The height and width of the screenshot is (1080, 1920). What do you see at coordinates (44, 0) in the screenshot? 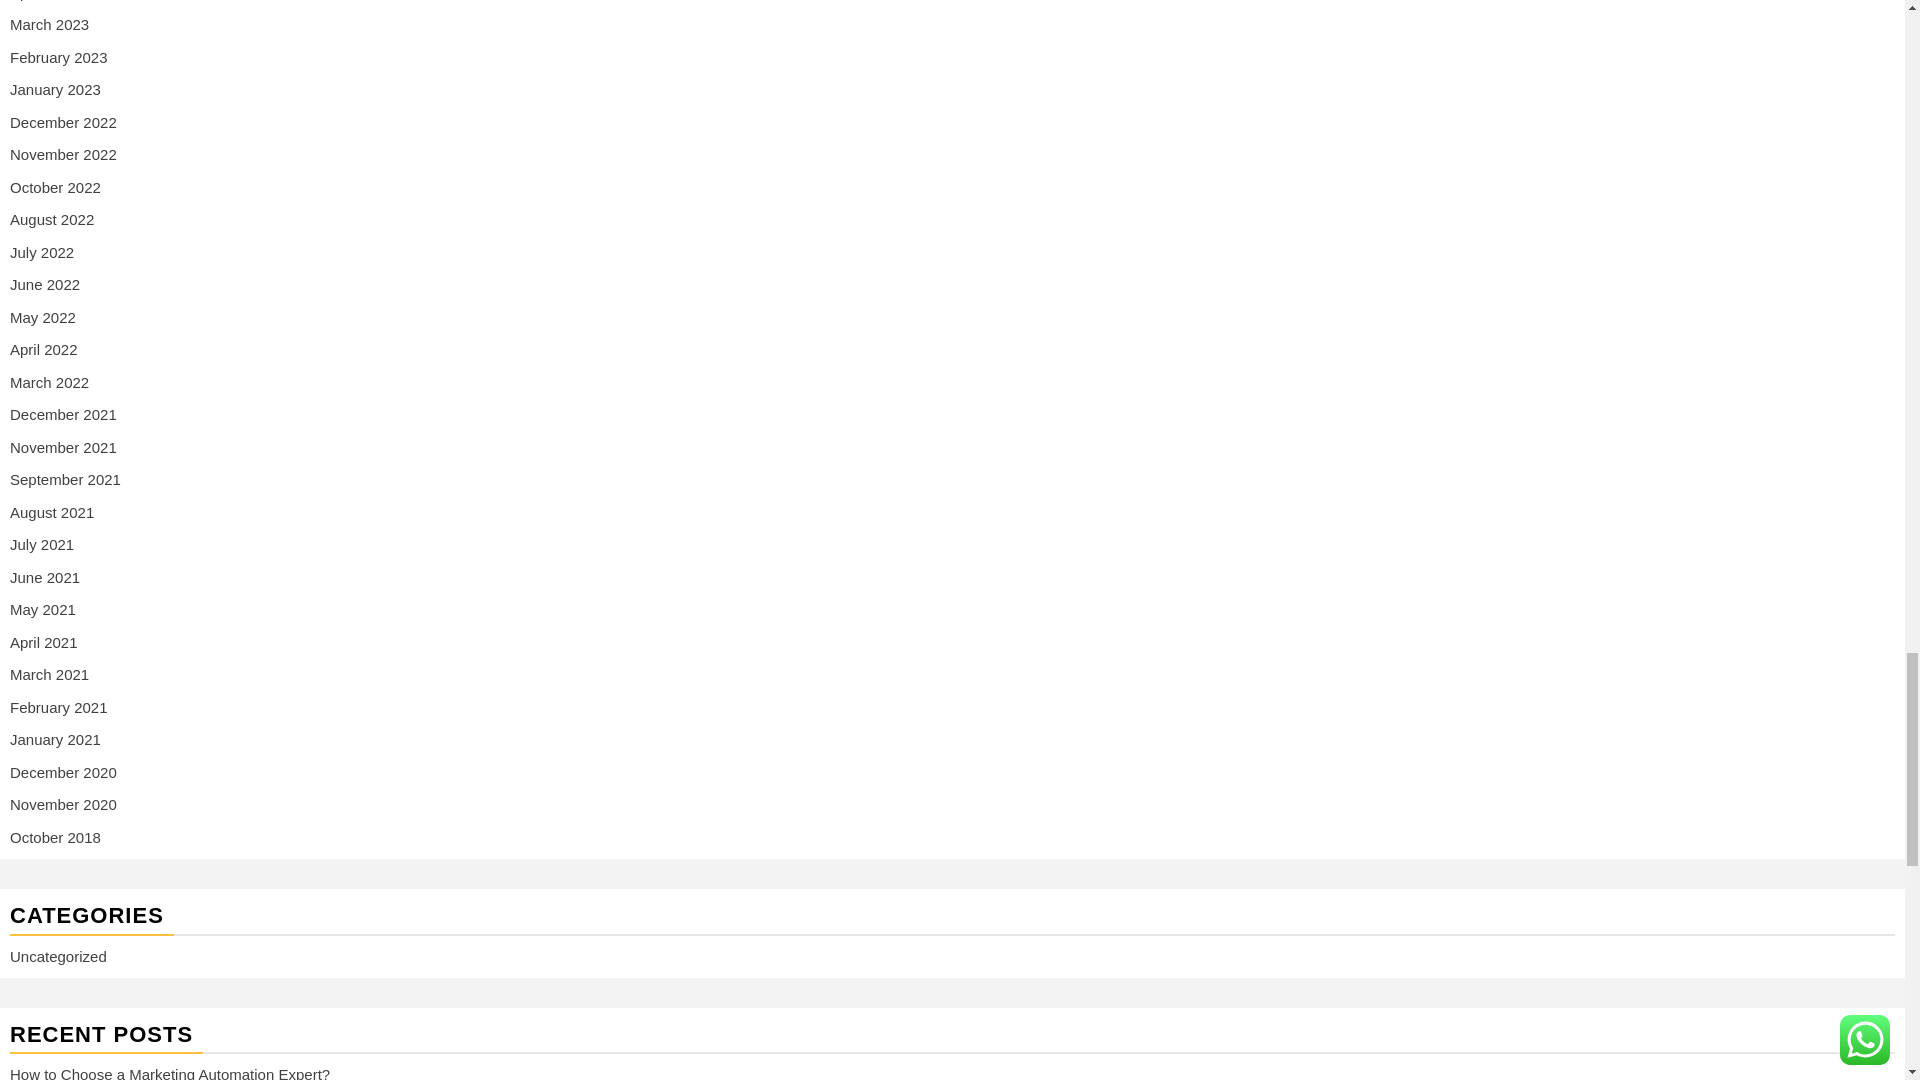
I see `April 2023` at bounding box center [44, 0].